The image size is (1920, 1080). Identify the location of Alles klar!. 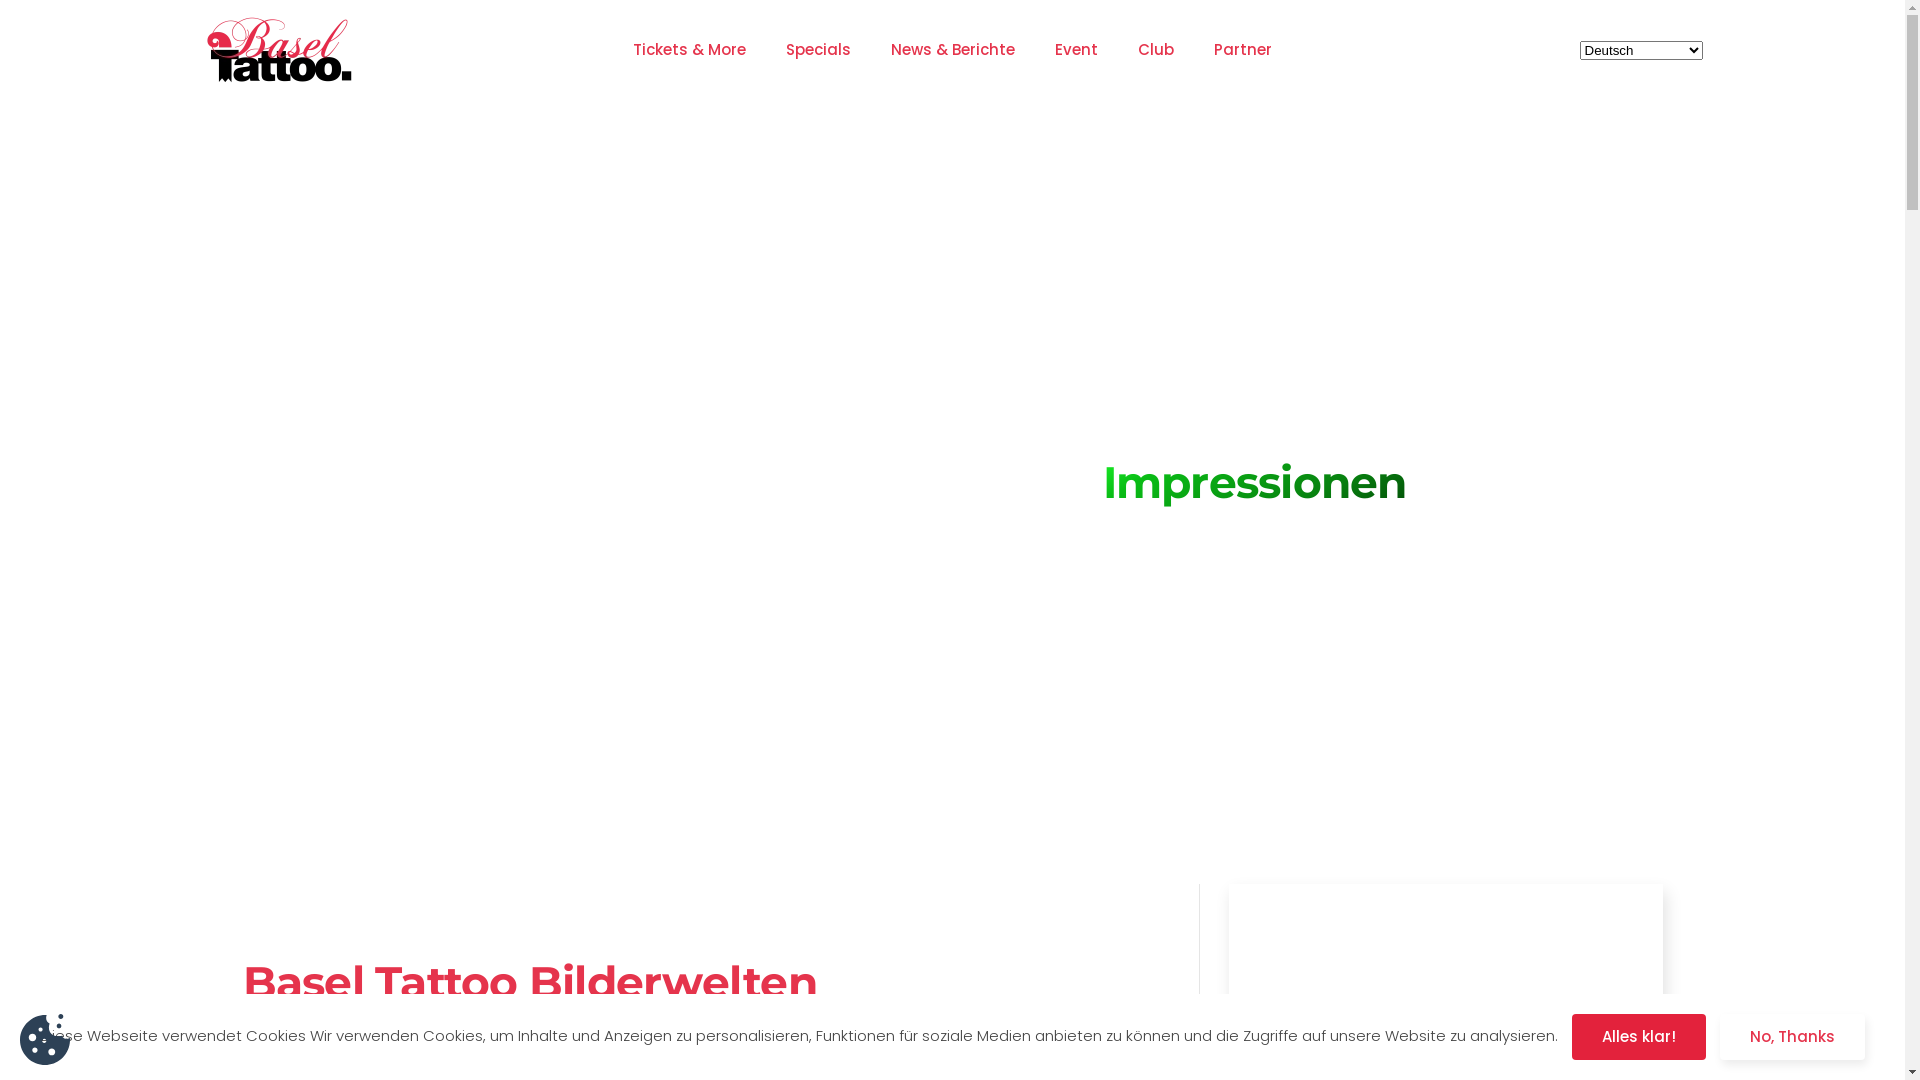
(1639, 1037).